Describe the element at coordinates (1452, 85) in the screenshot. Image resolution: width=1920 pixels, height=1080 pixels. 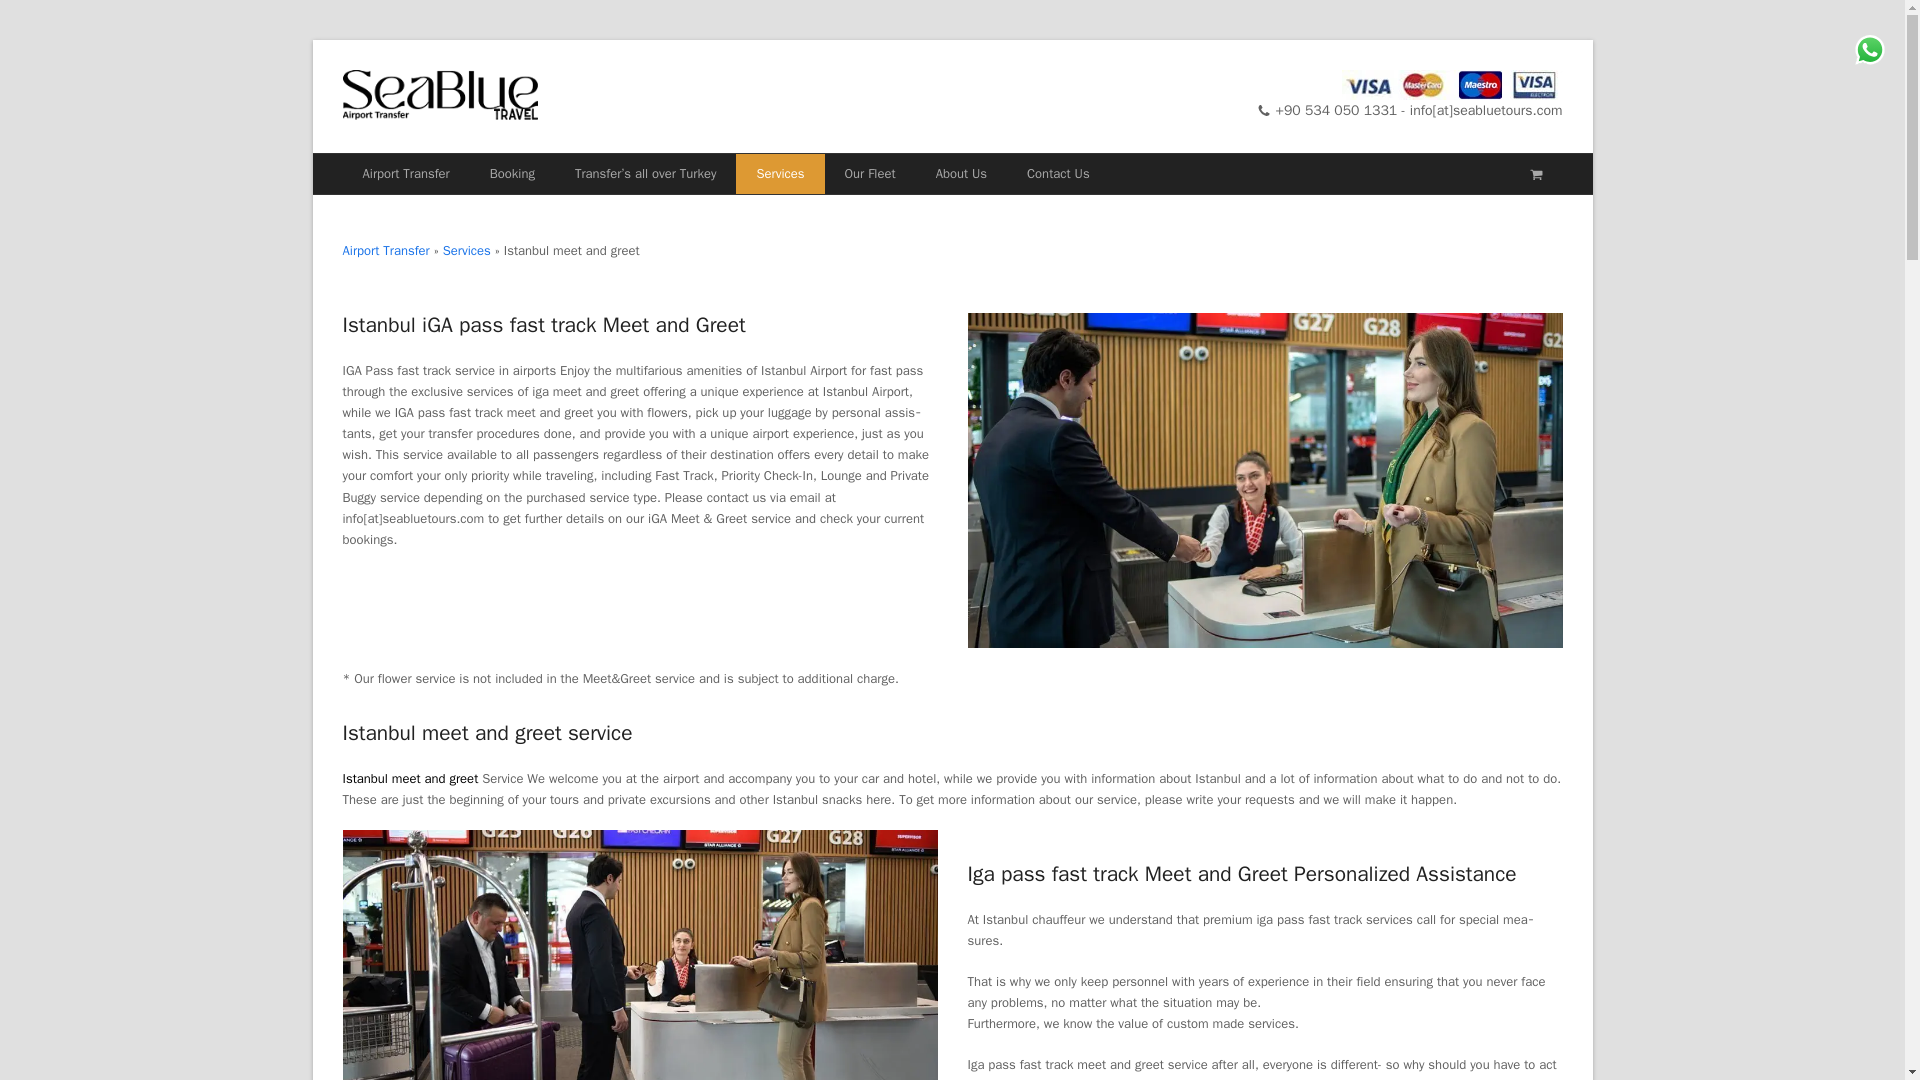
I see `visa master mastero electron` at that location.